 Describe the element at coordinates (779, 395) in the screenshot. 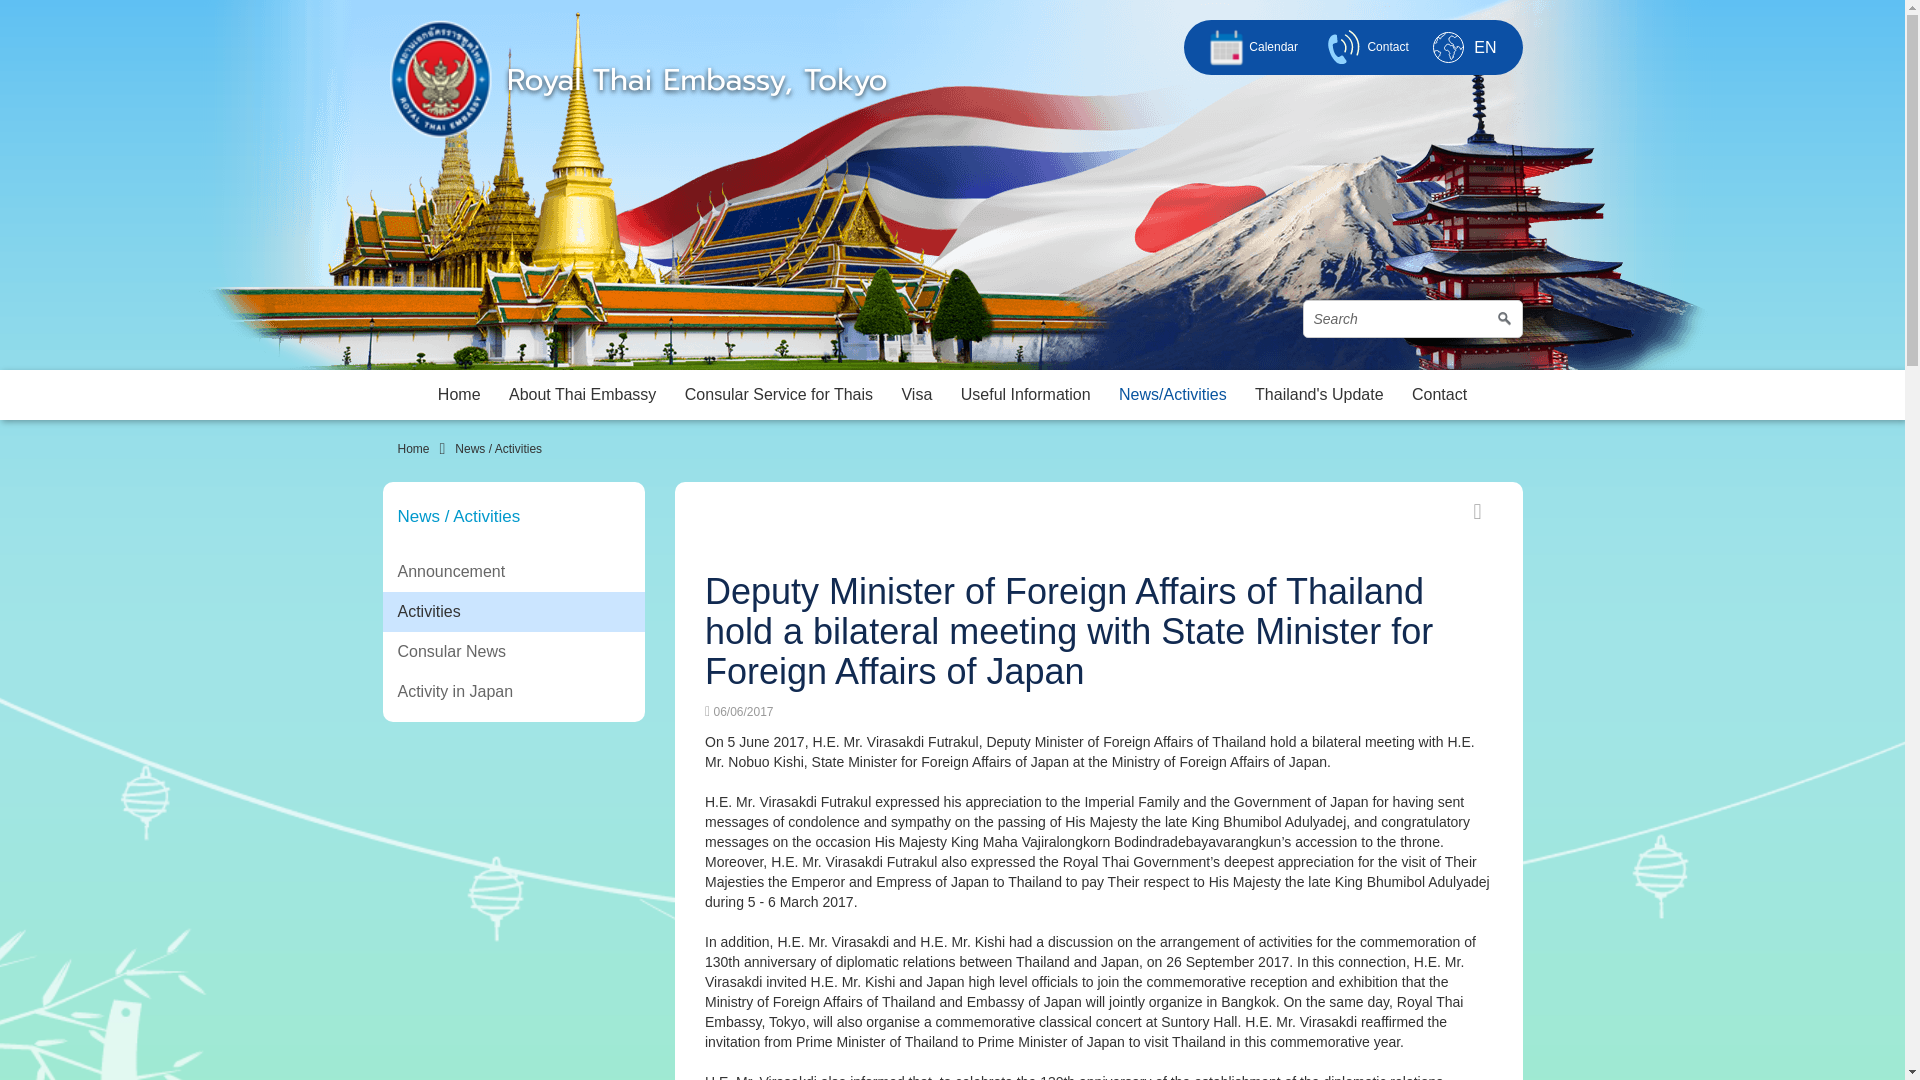

I see `Consular Service for Thais` at that location.